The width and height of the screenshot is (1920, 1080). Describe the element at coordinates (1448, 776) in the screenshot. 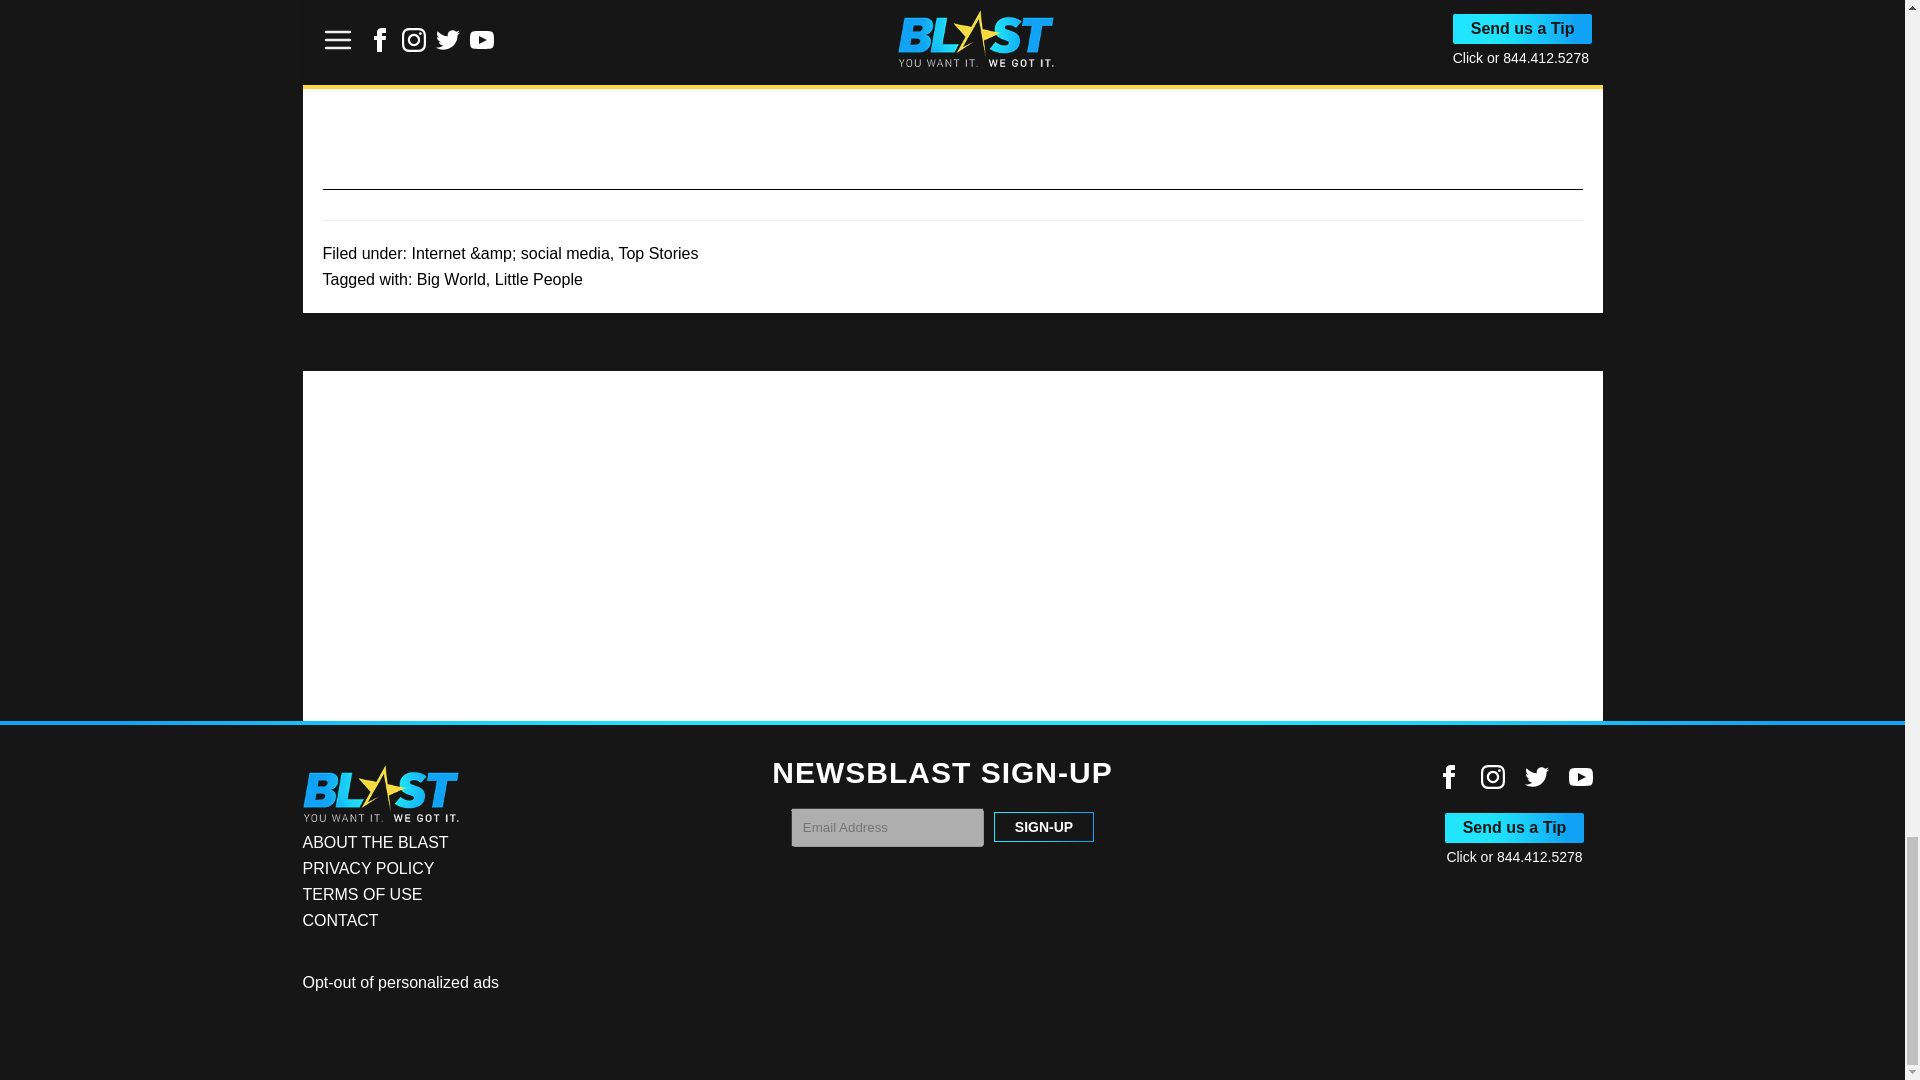

I see `Link to Facebook` at that location.